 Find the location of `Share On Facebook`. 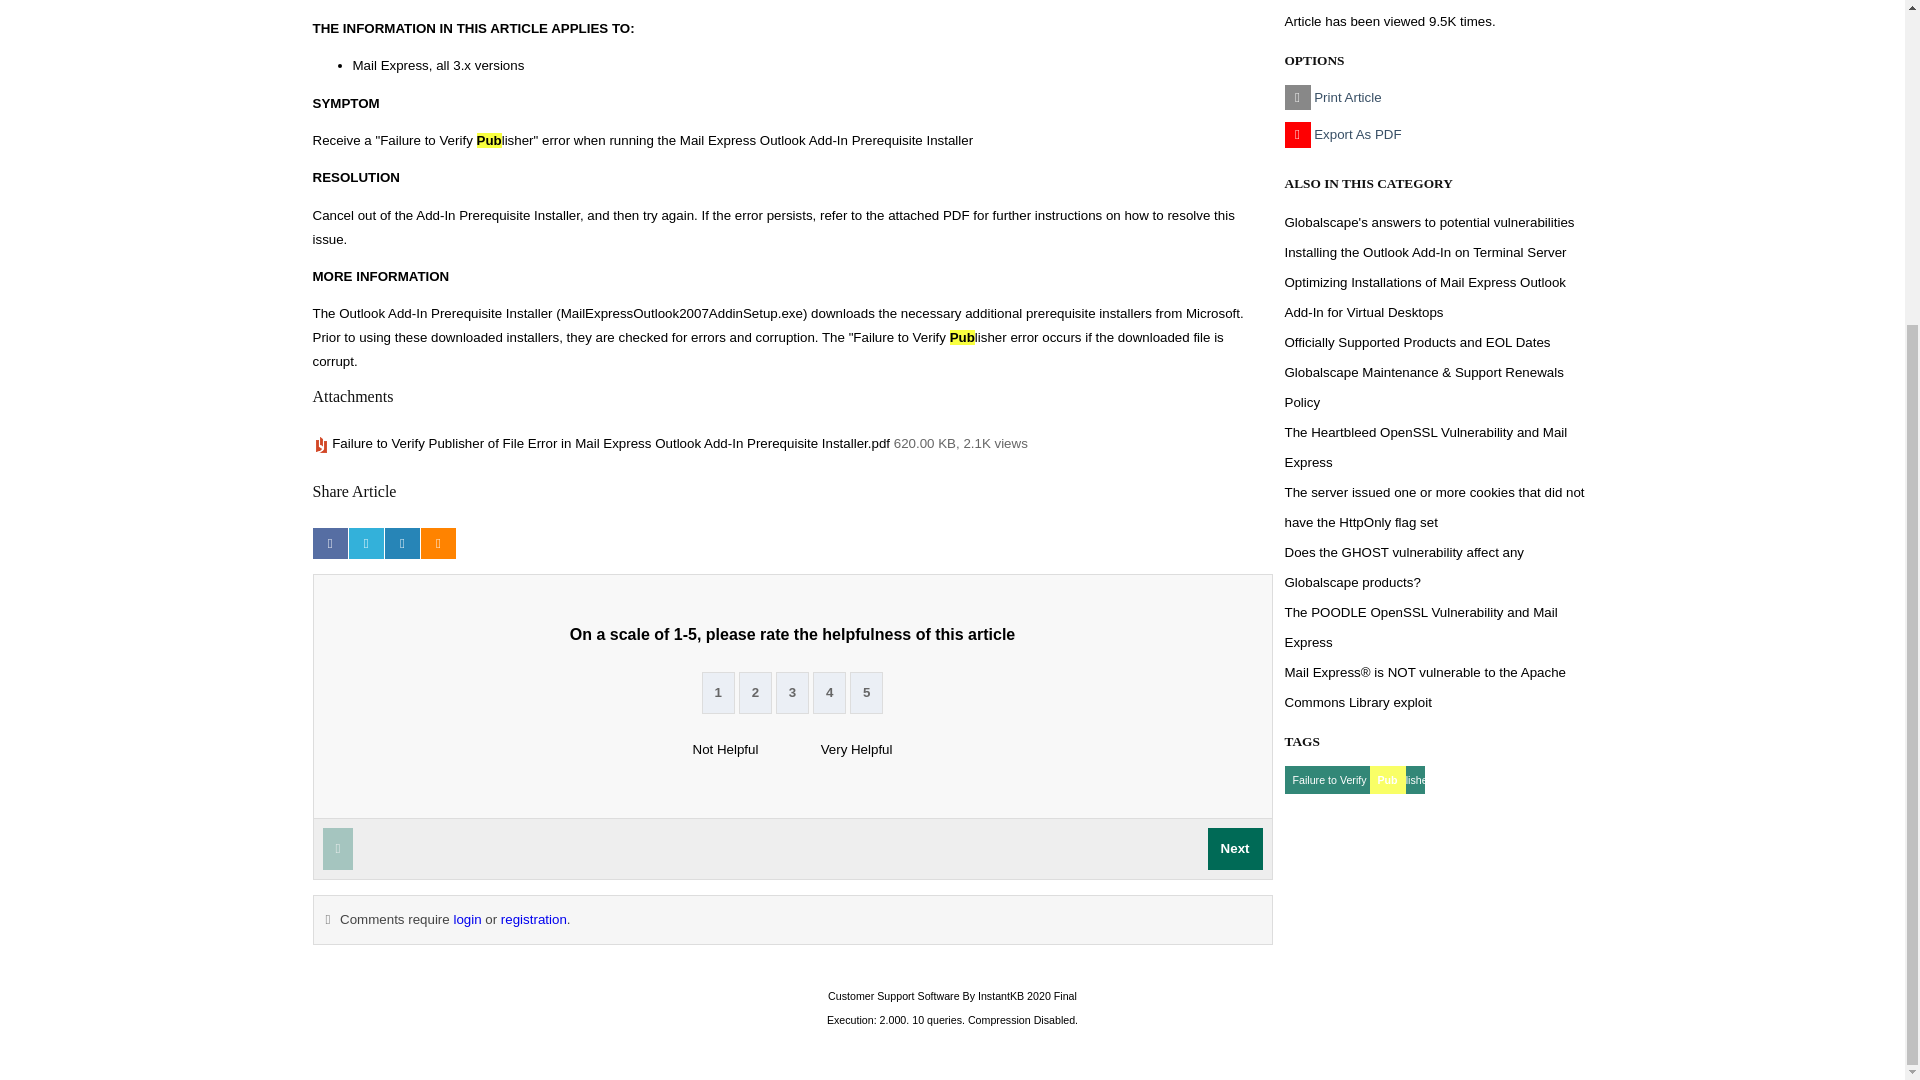

Share On Facebook is located at coordinates (329, 544).